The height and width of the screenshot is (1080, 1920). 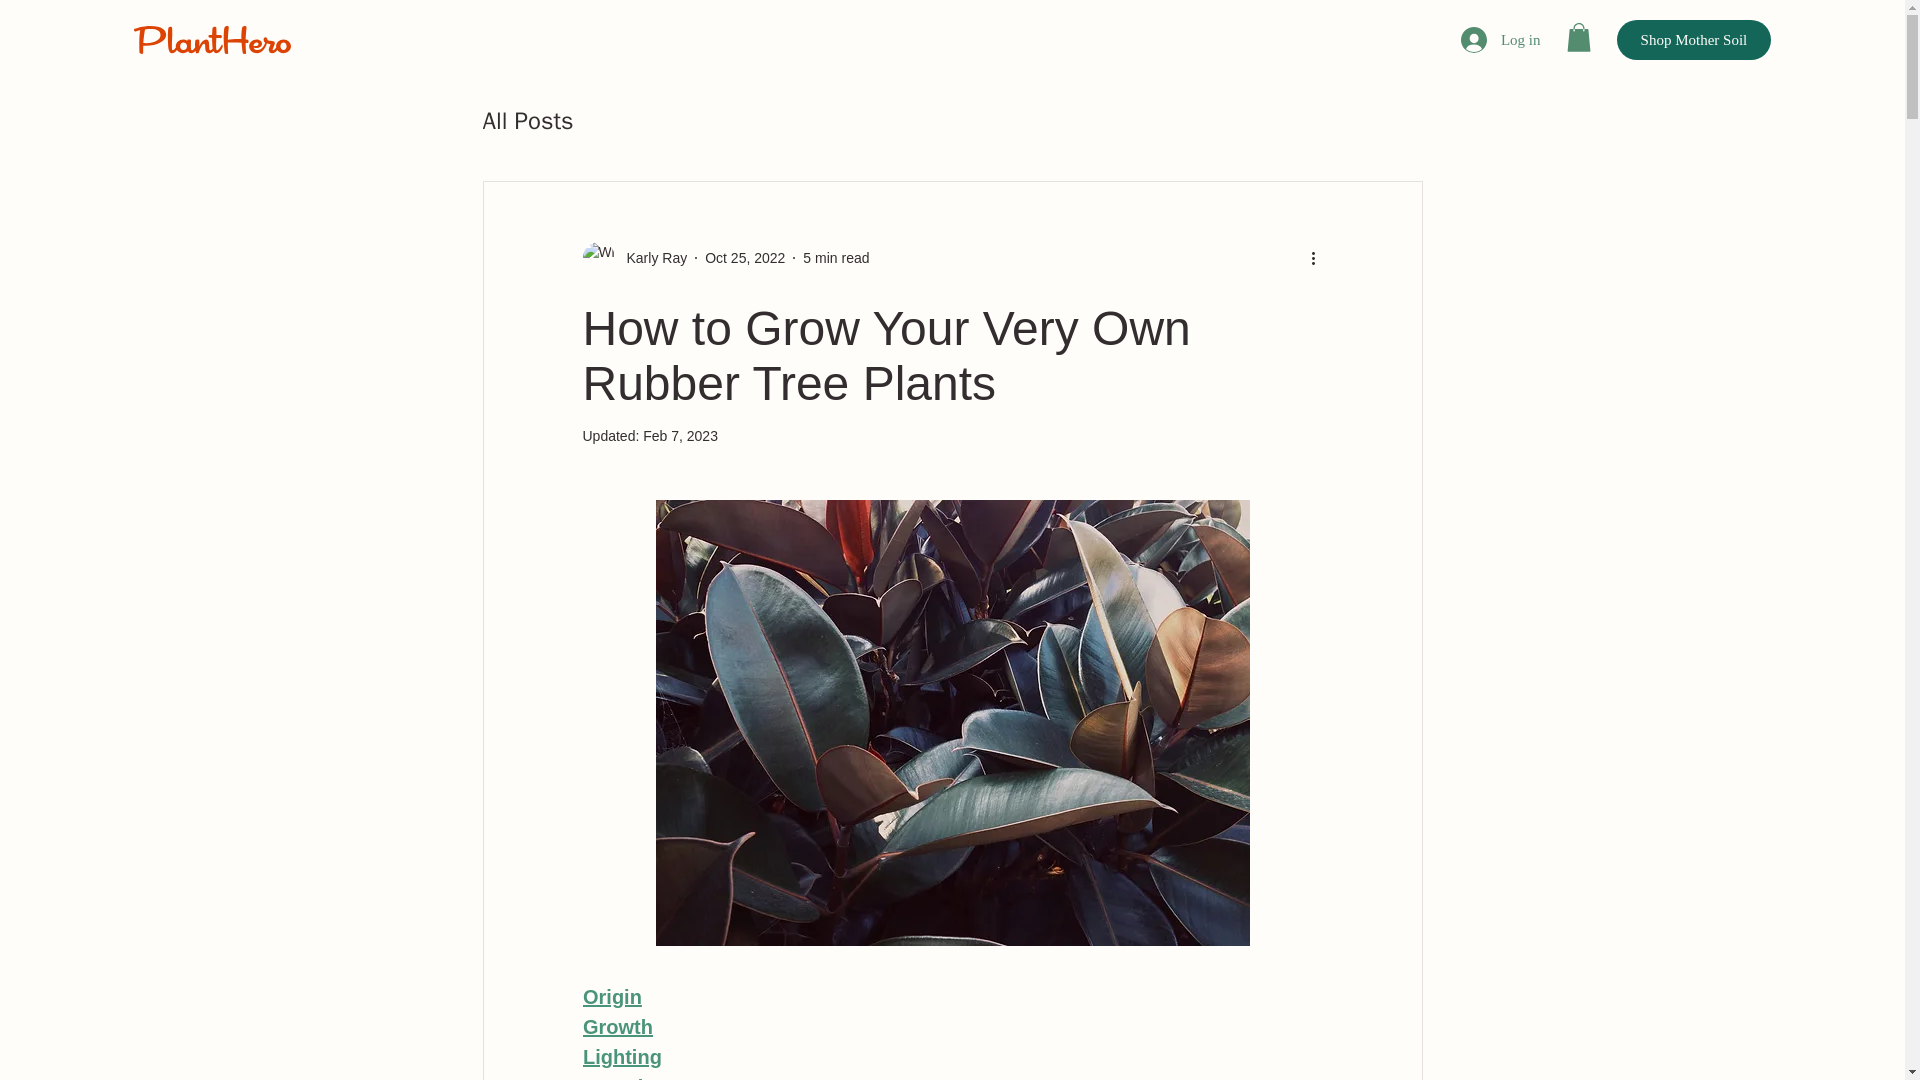 What do you see at coordinates (620, 1058) in the screenshot?
I see `Lighting` at bounding box center [620, 1058].